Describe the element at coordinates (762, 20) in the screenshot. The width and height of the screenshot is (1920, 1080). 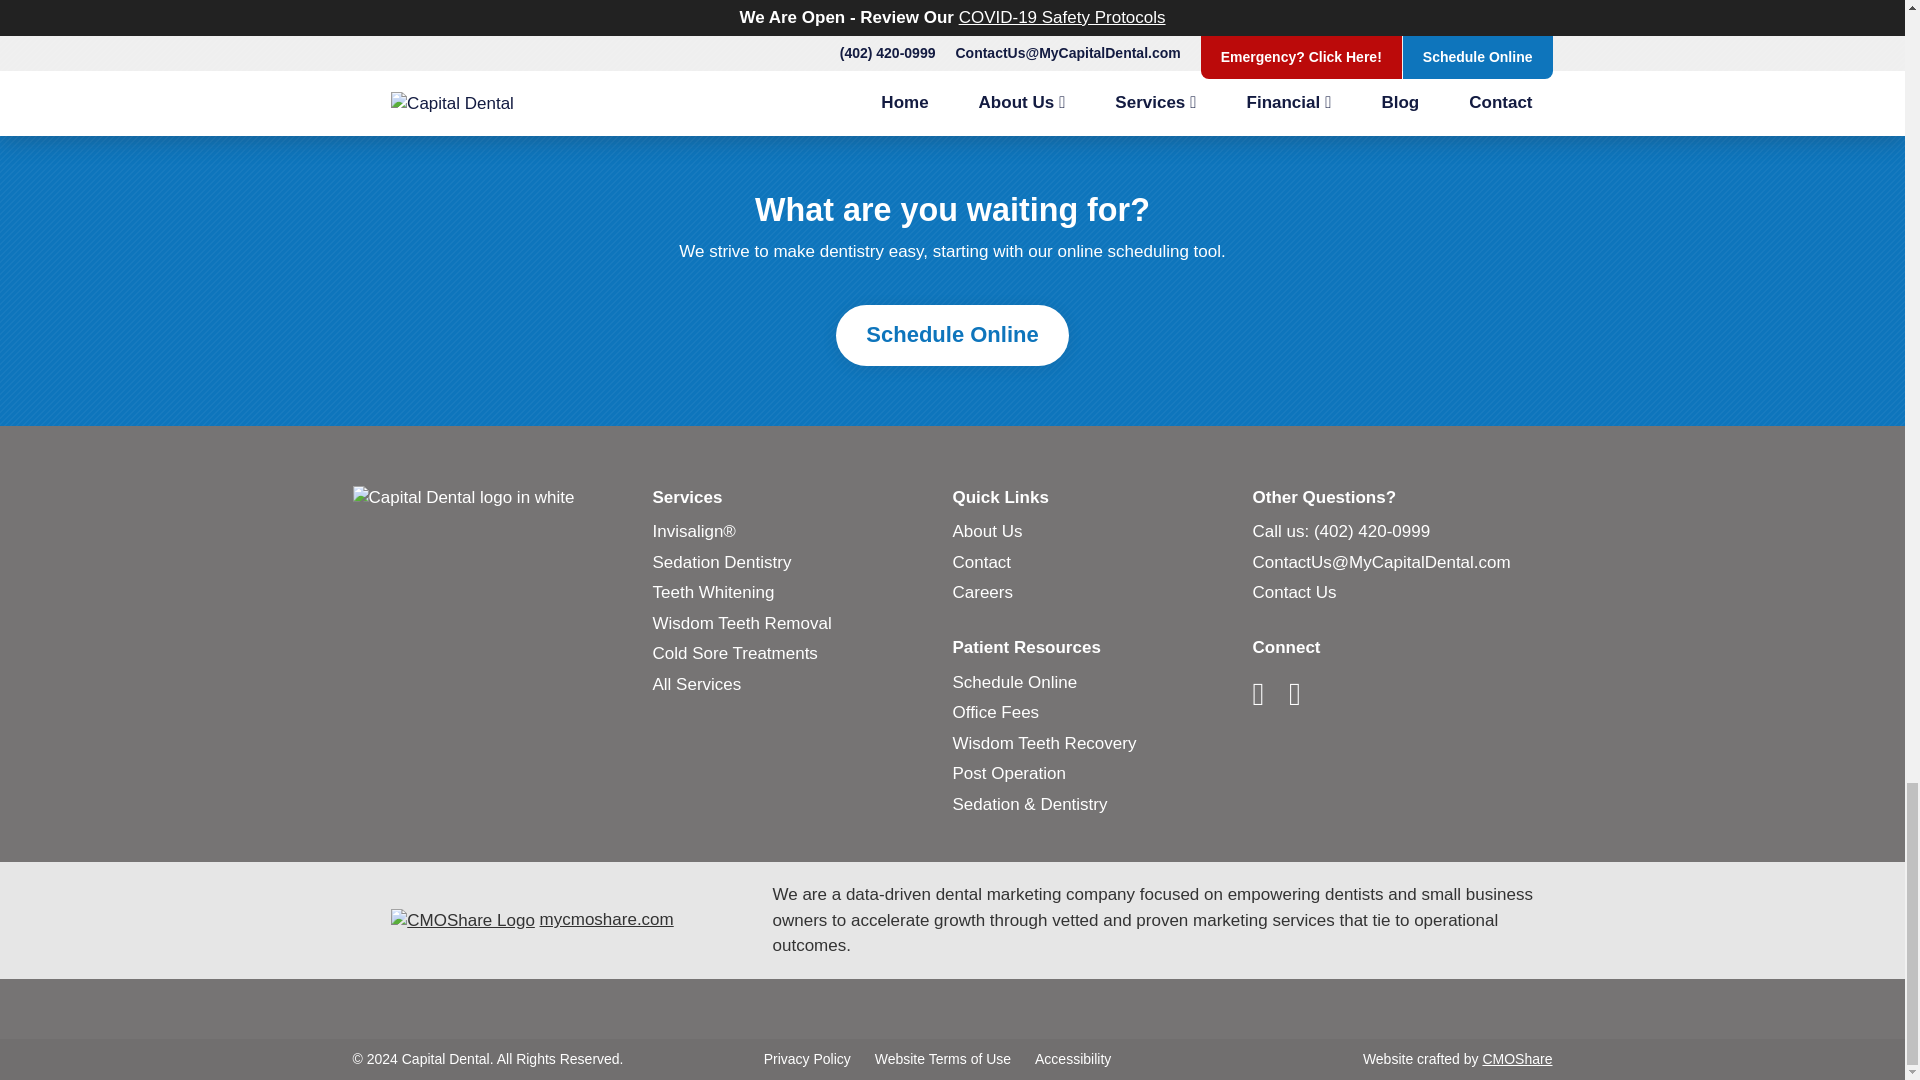
I see `What You Should Know Before Getting Dental Veneers` at that location.